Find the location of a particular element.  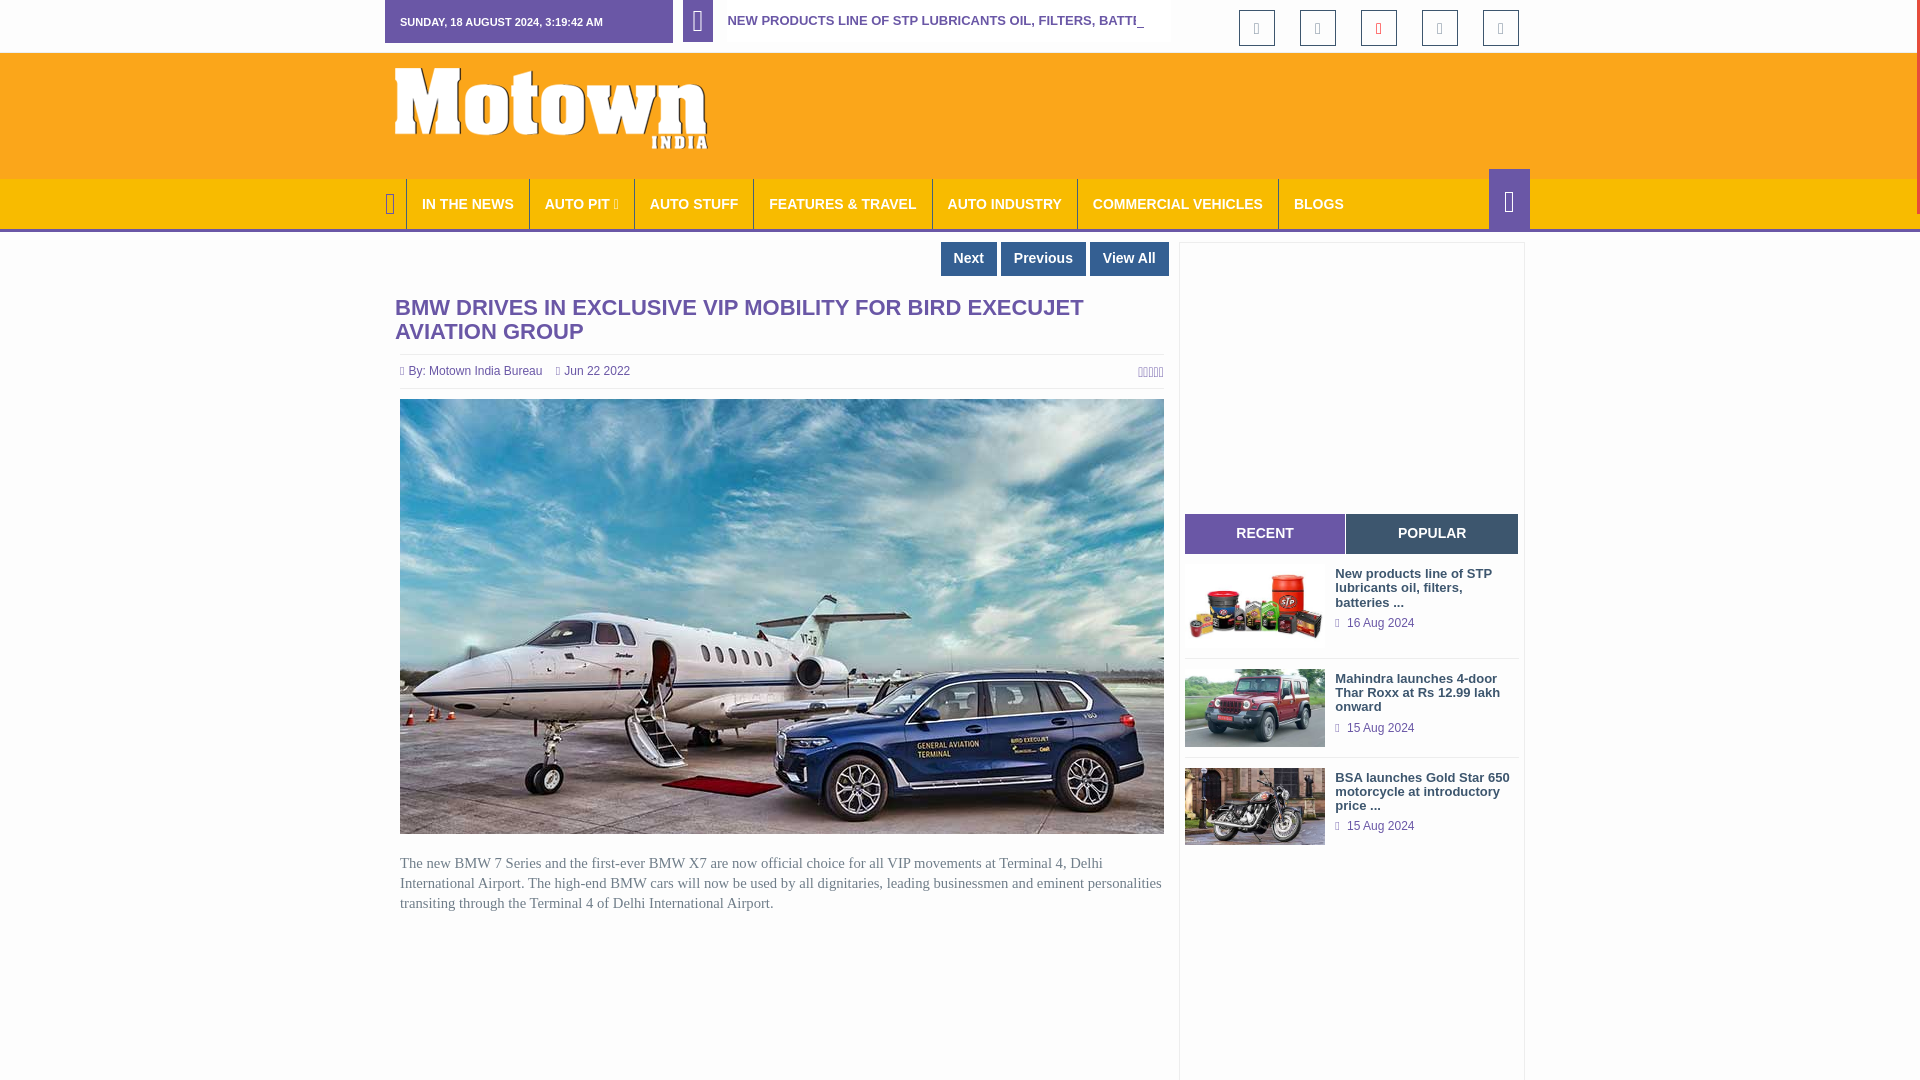

View All Auto-Pit - Motown India is located at coordinates (582, 204).